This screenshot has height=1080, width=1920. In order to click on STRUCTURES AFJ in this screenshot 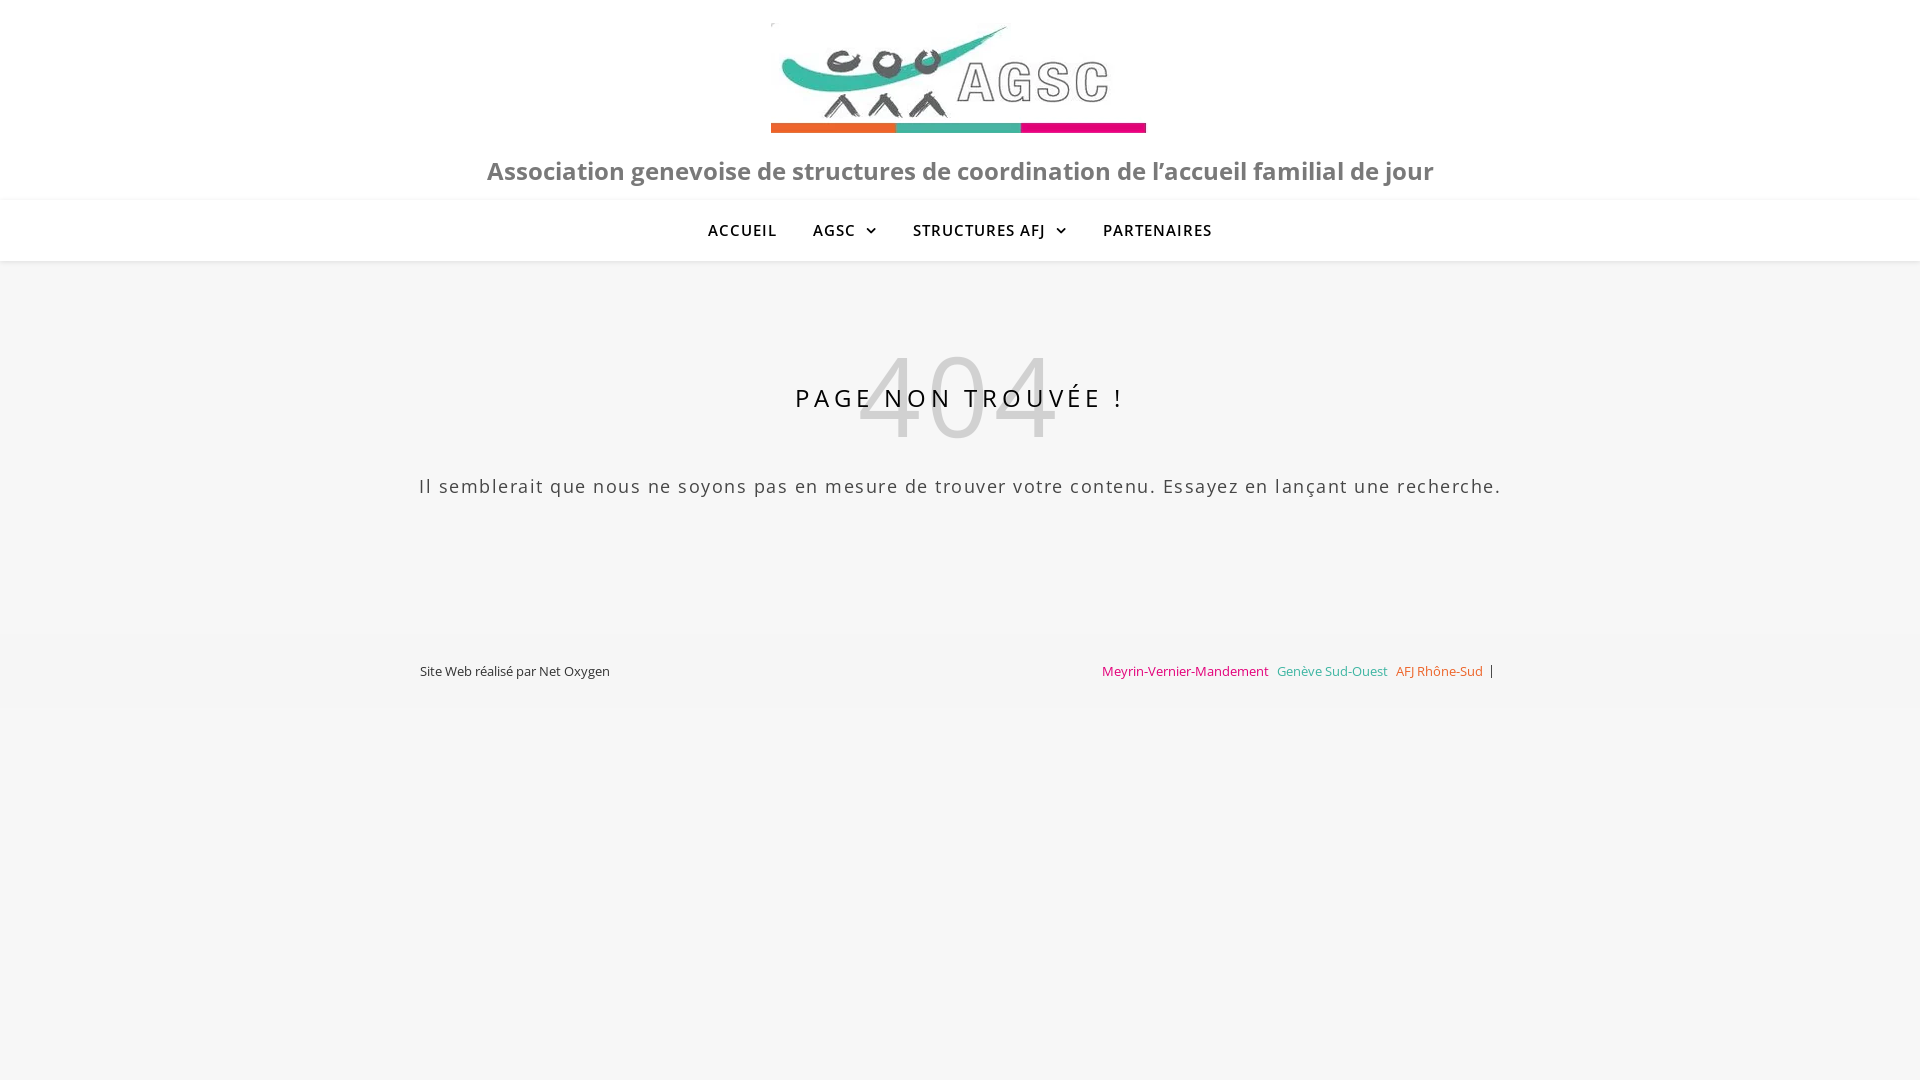, I will do `click(990, 230)`.